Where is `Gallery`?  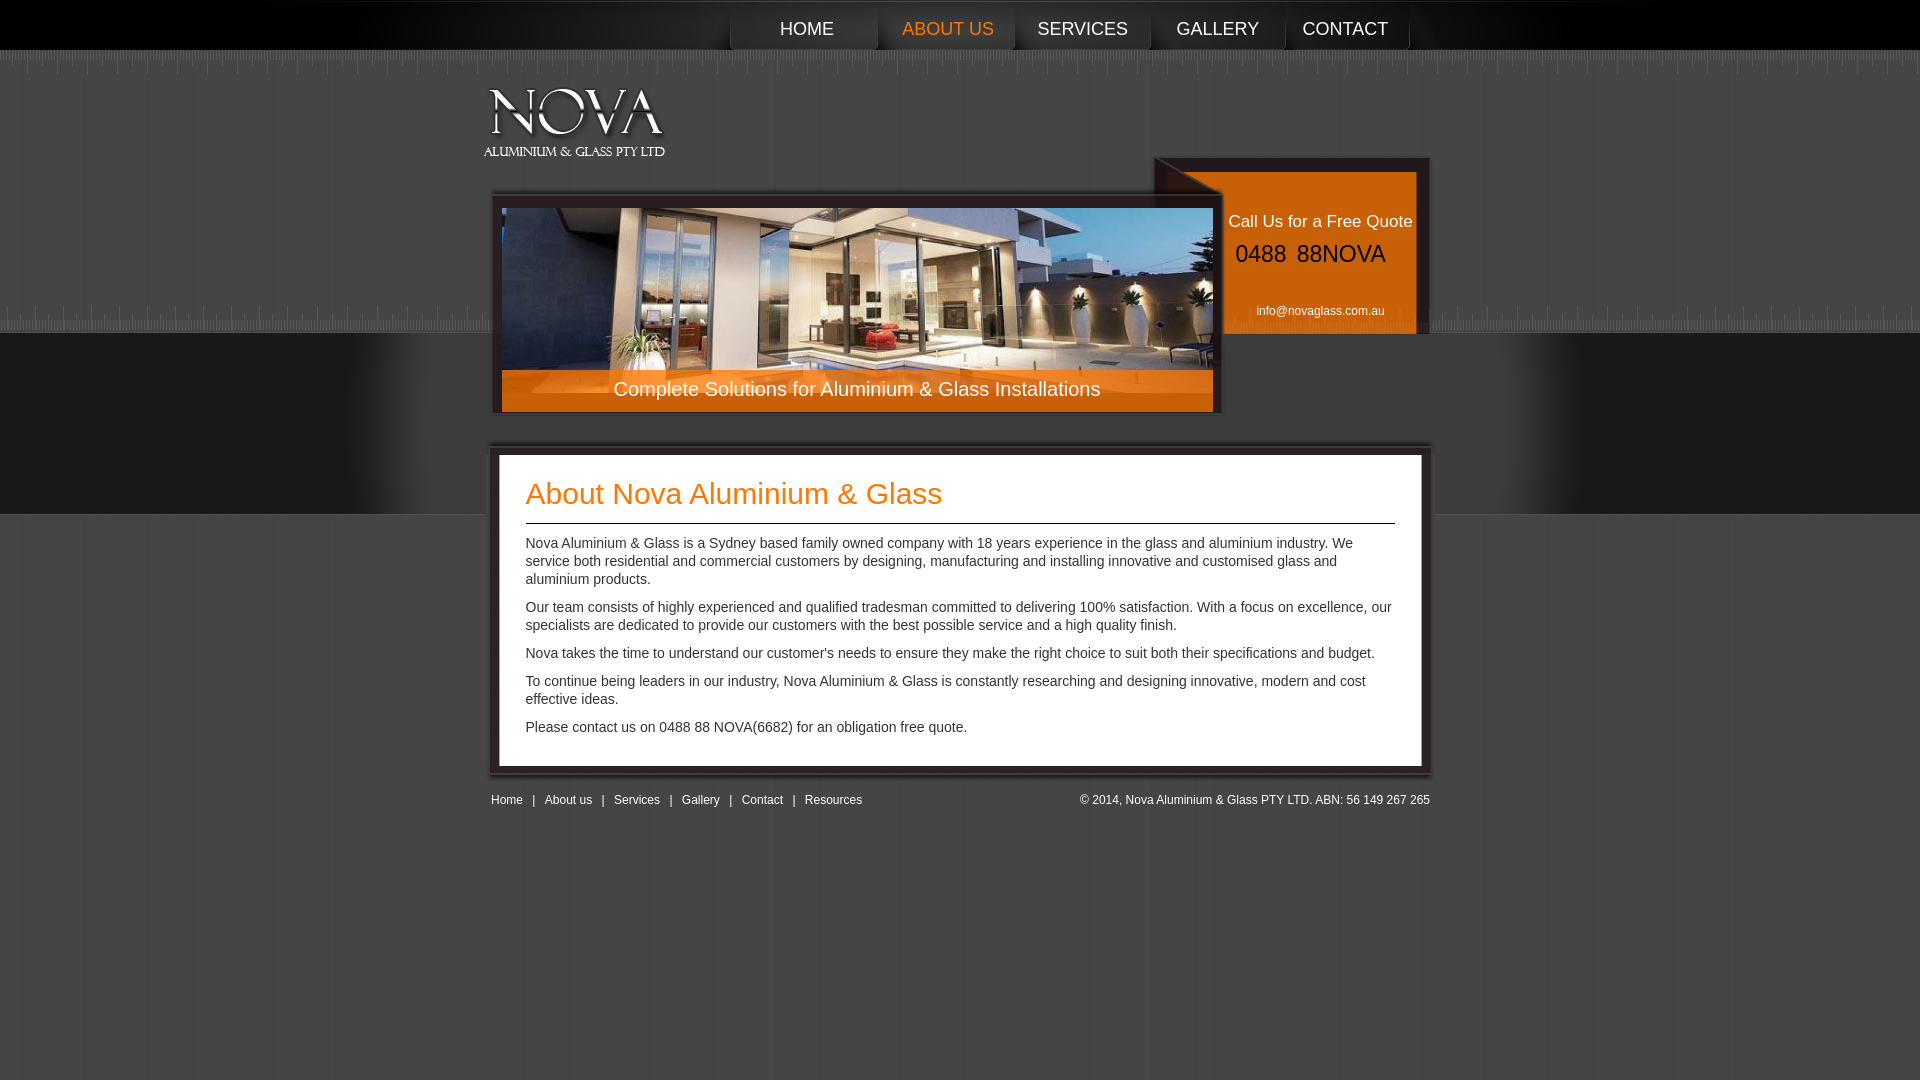
Gallery is located at coordinates (701, 800).